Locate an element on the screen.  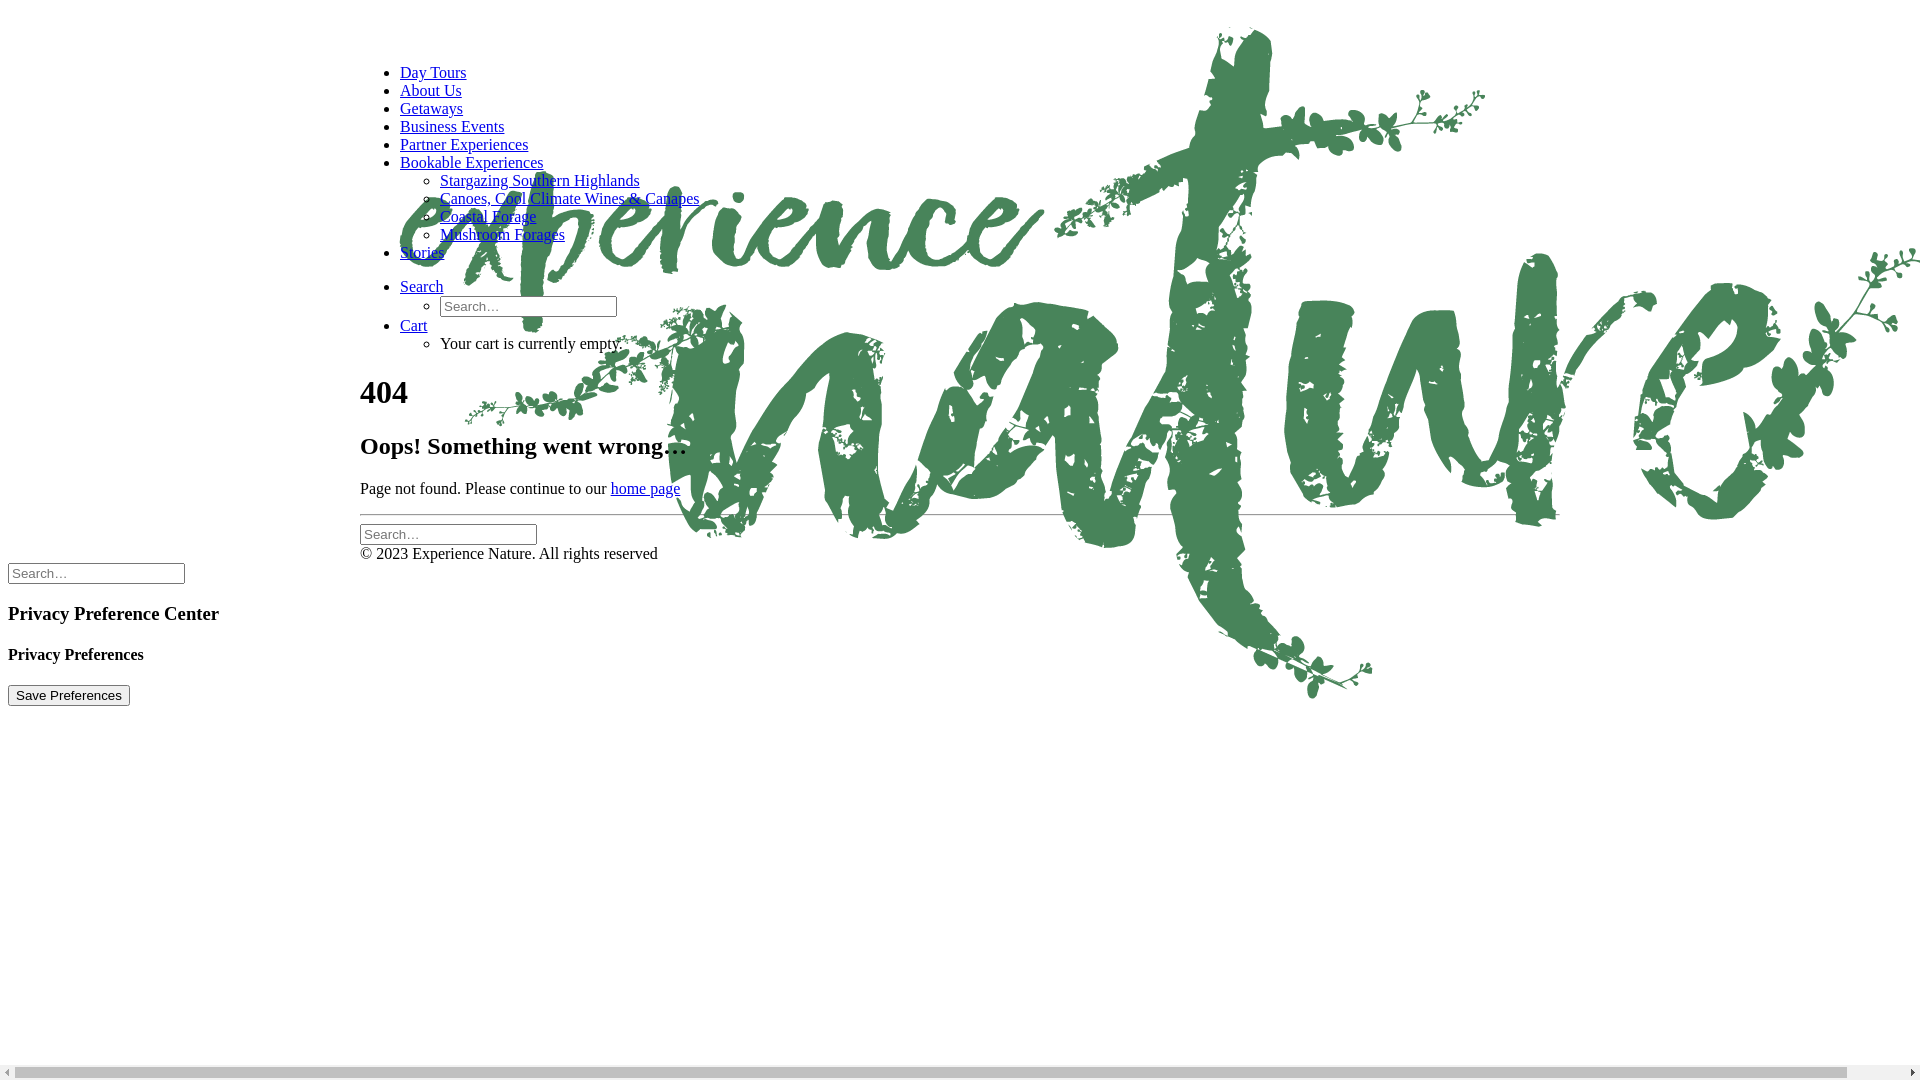
Save Preferences is located at coordinates (69, 696).